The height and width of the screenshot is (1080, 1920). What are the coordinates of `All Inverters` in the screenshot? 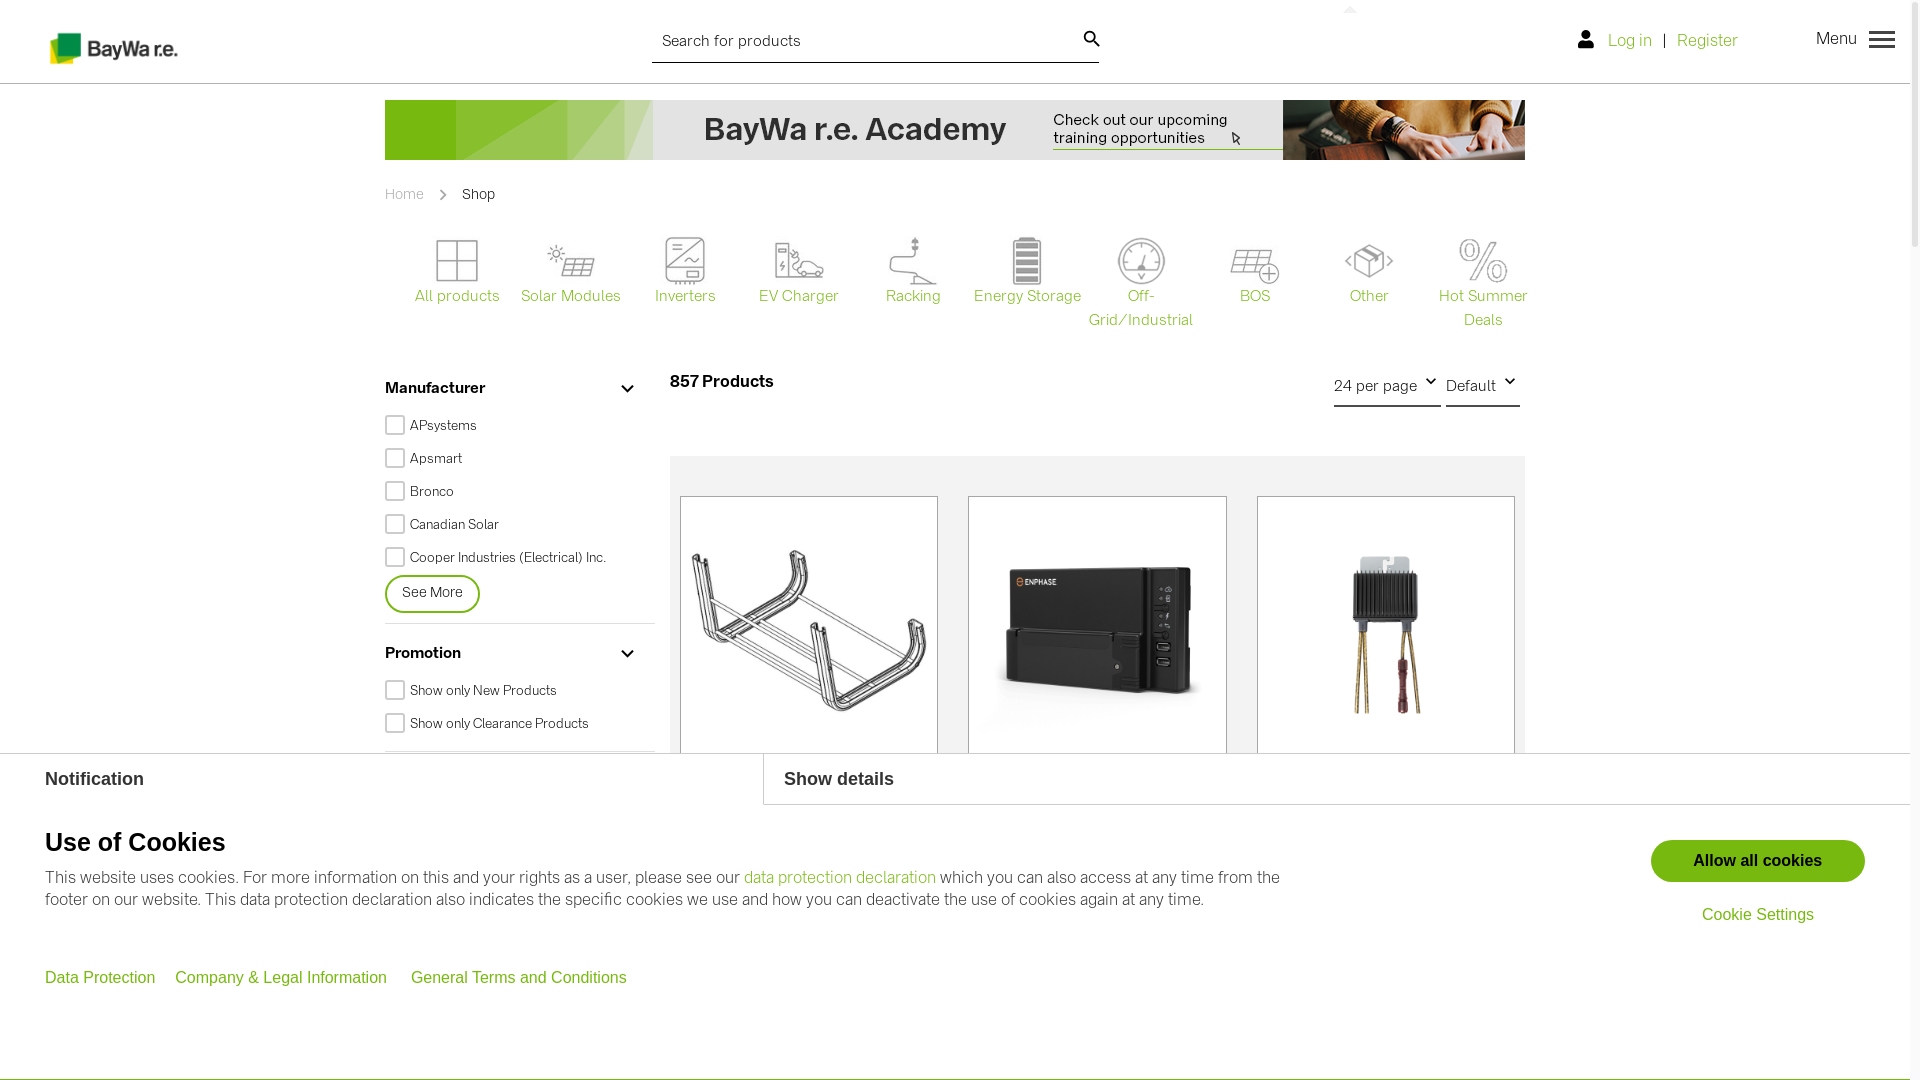 It's located at (512, 852).